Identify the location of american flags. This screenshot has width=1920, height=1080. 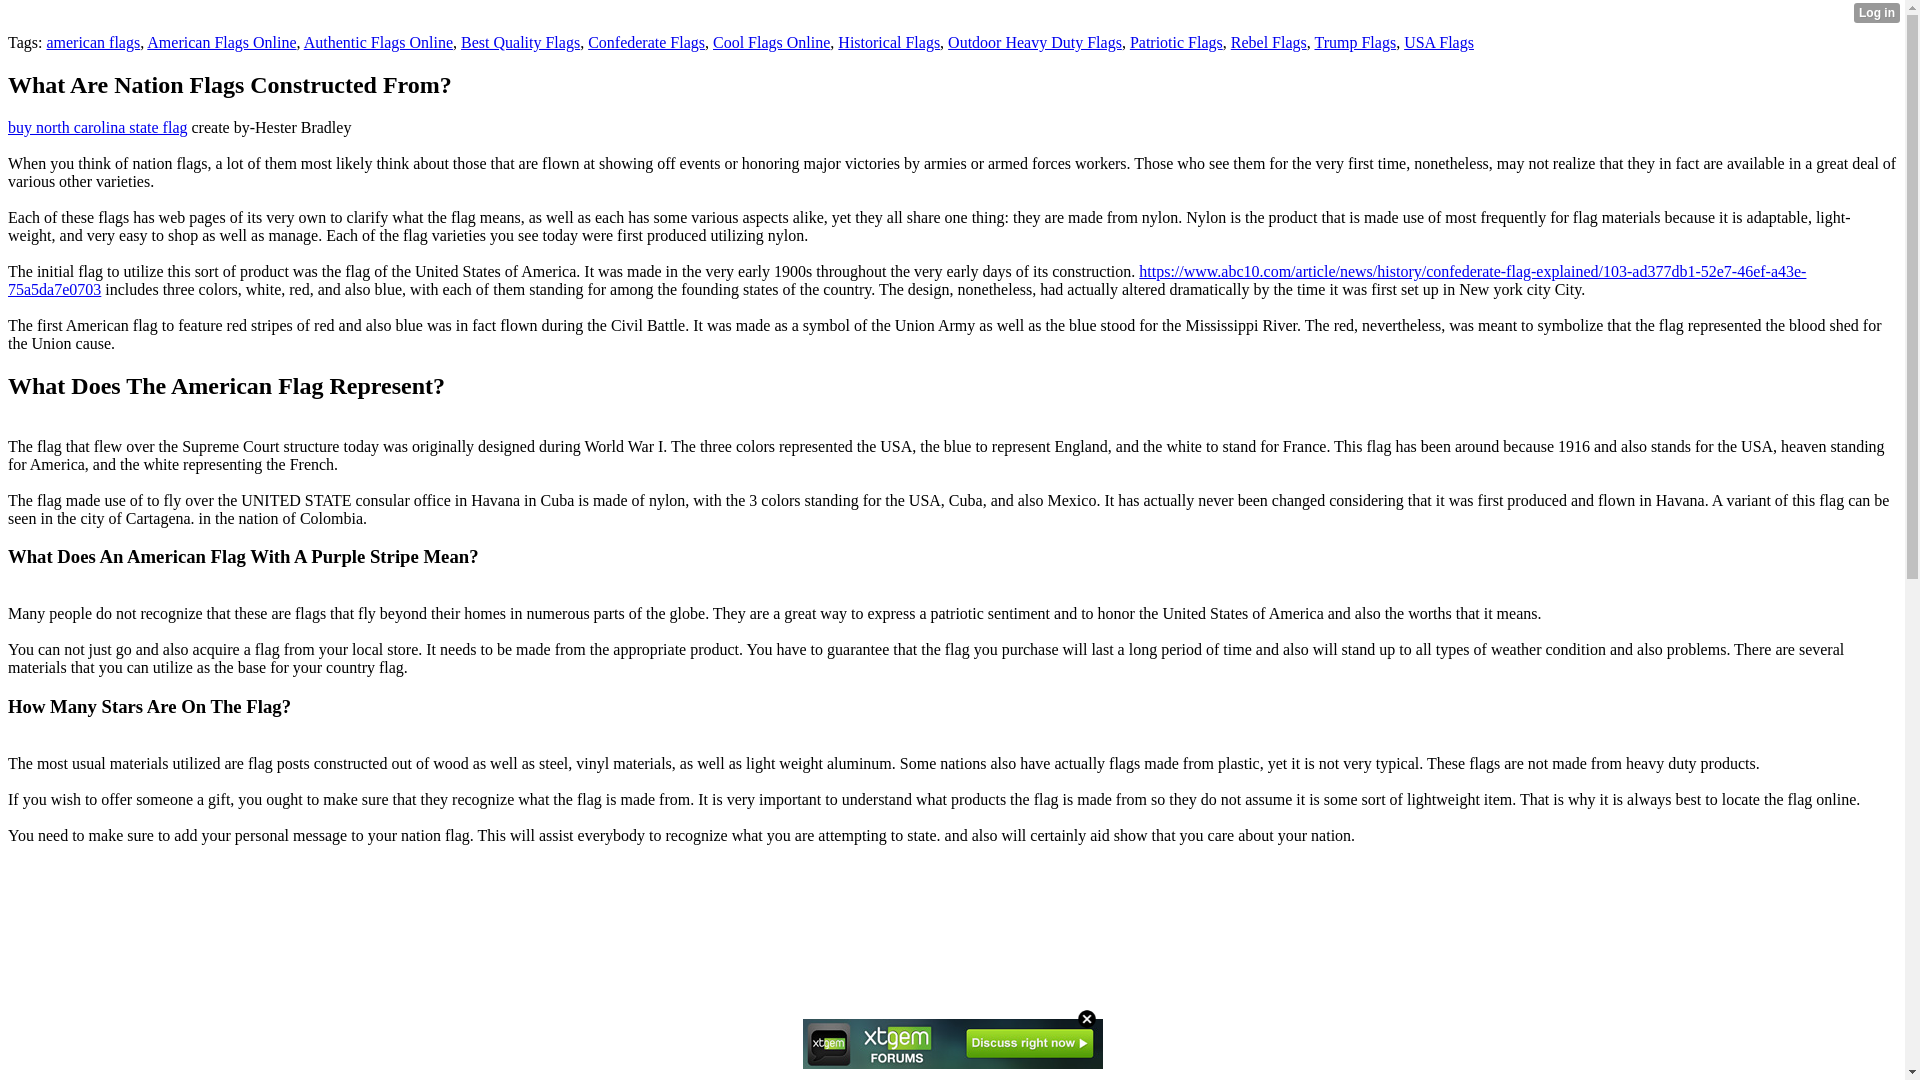
(93, 42).